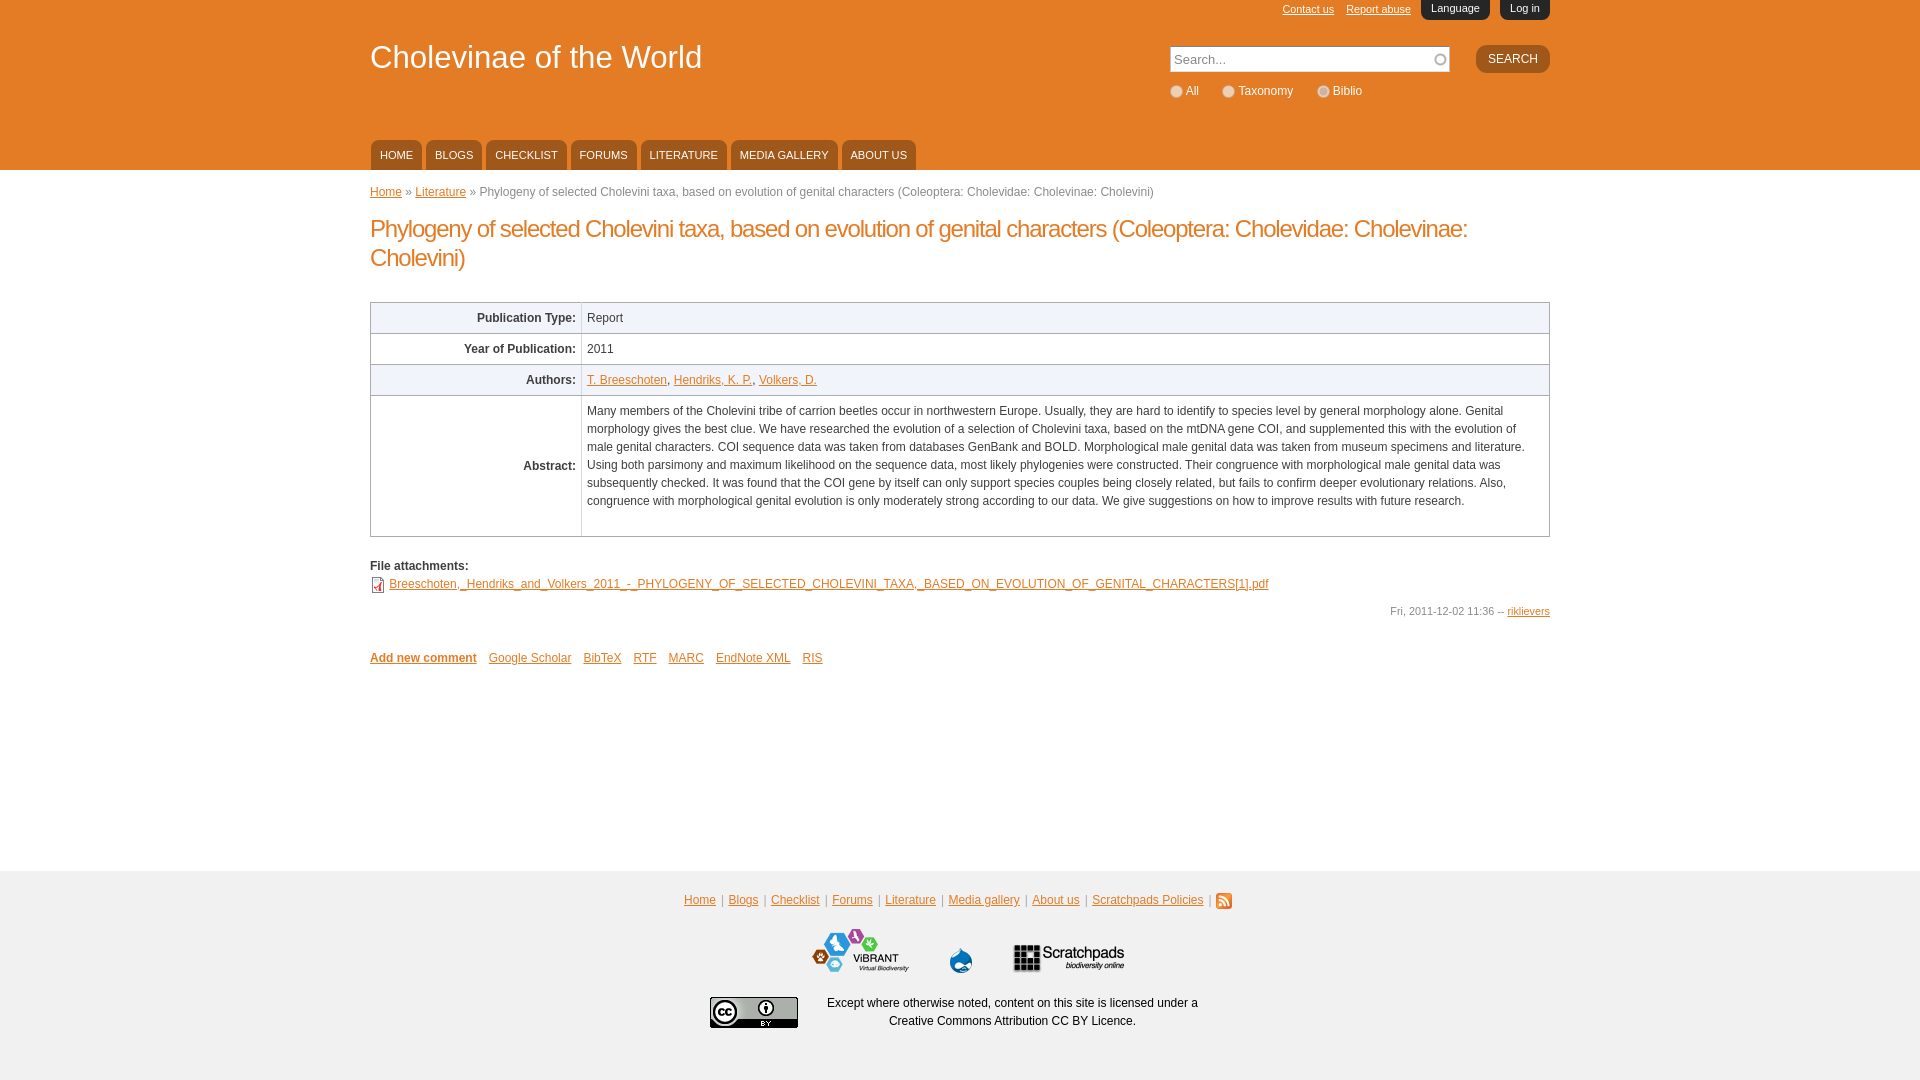  I want to click on MEDIA GALLERY, so click(784, 154).